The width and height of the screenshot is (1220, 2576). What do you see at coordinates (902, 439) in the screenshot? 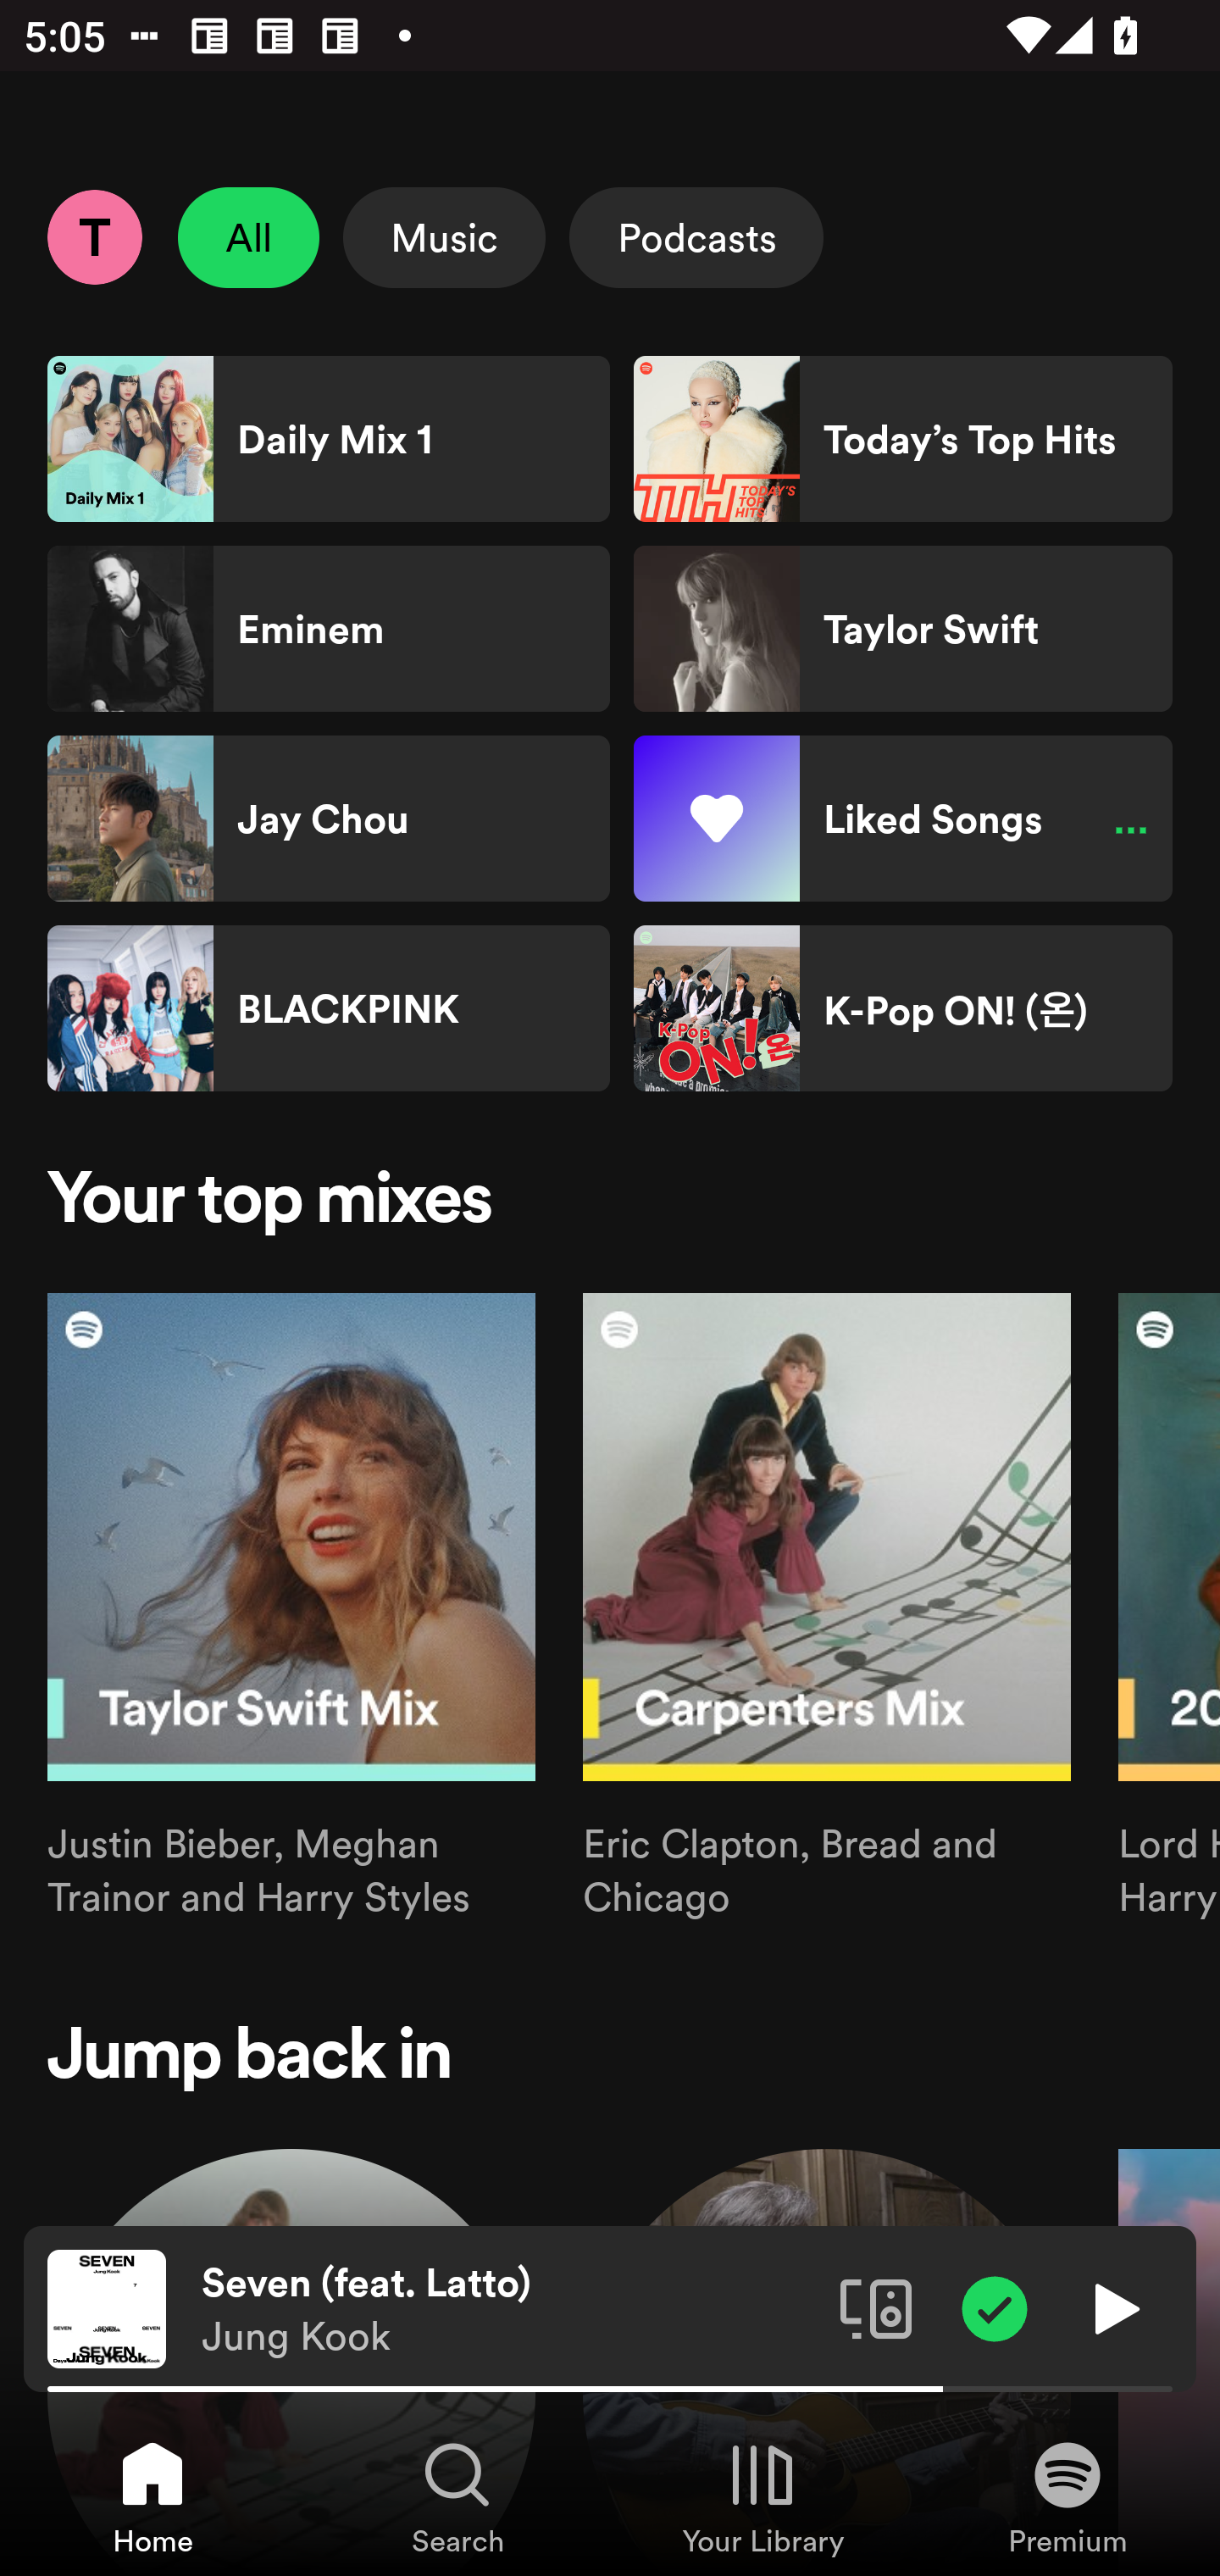
I see `Today’s Top Hits Shortcut Today’s Top Hits` at bounding box center [902, 439].